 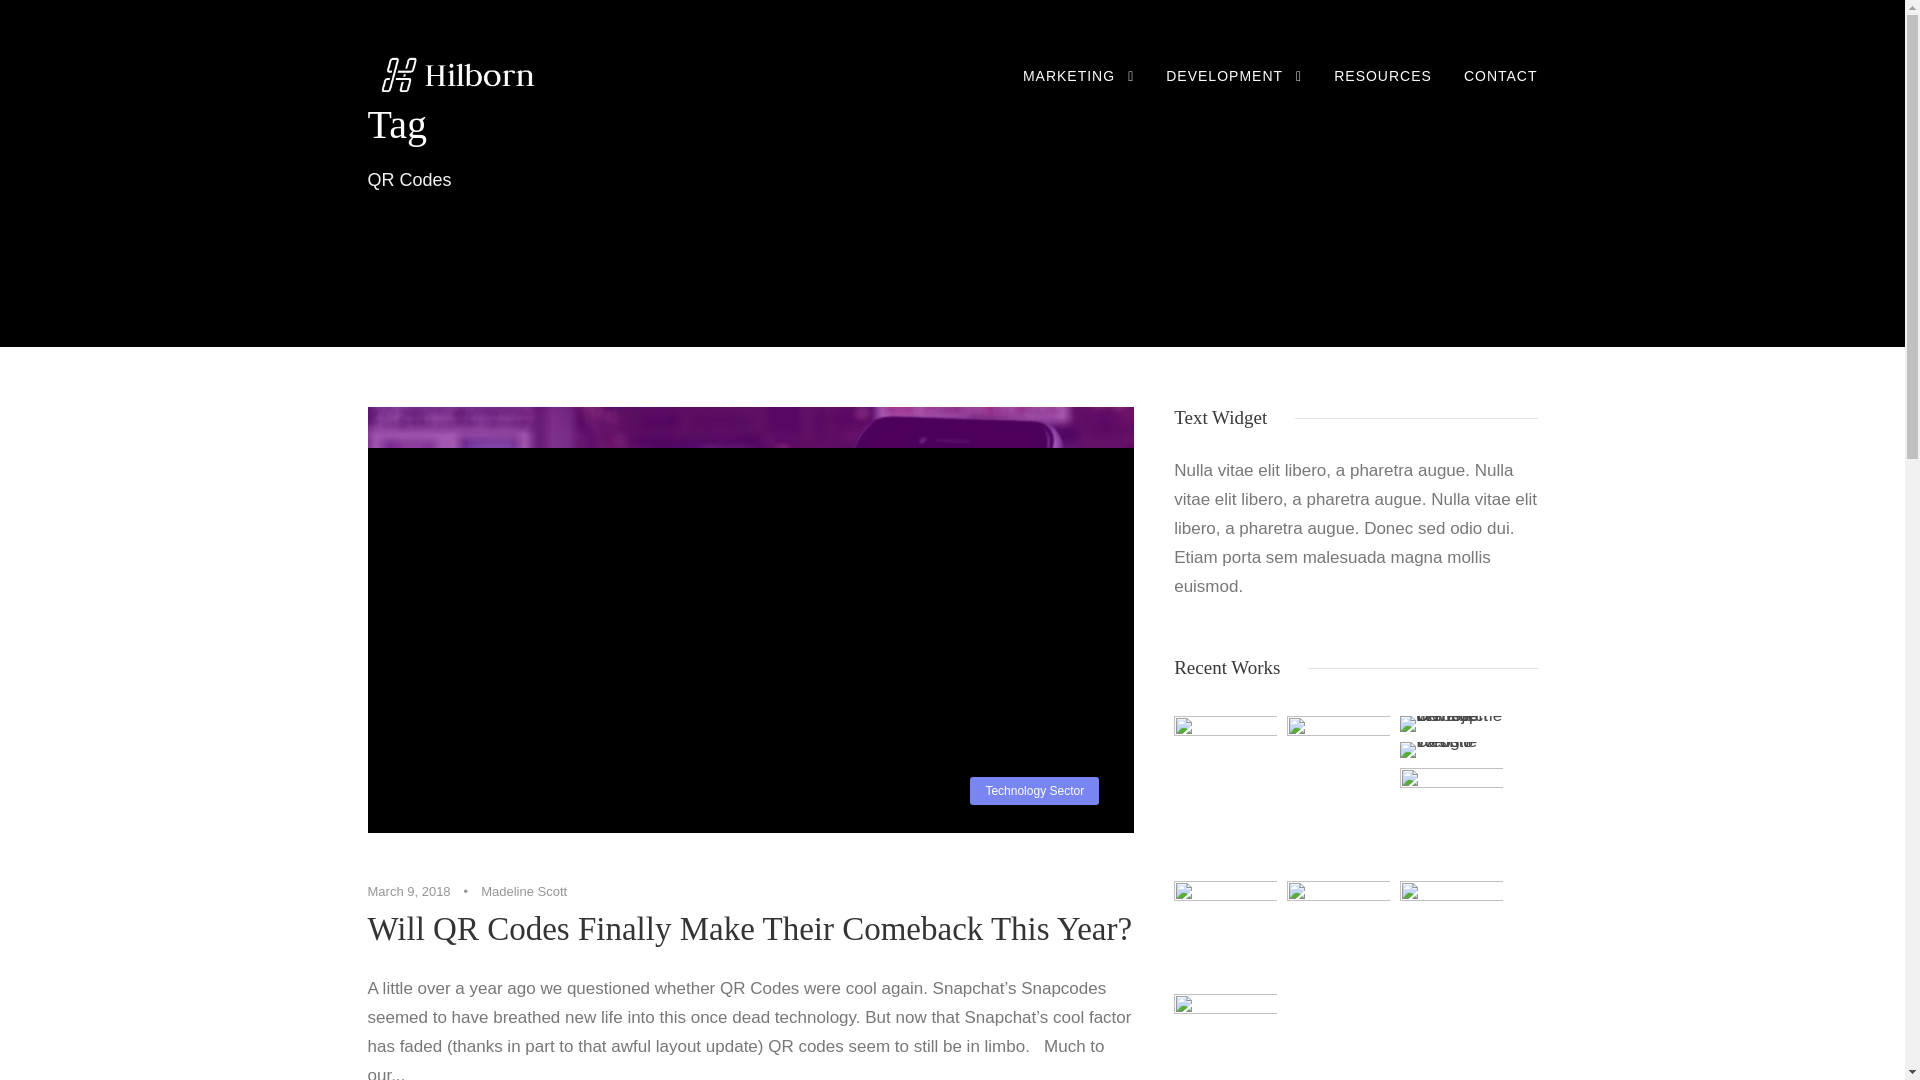 What do you see at coordinates (1338, 932) in the screenshot?
I see `app-development04` at bounding box center [1338, 932].